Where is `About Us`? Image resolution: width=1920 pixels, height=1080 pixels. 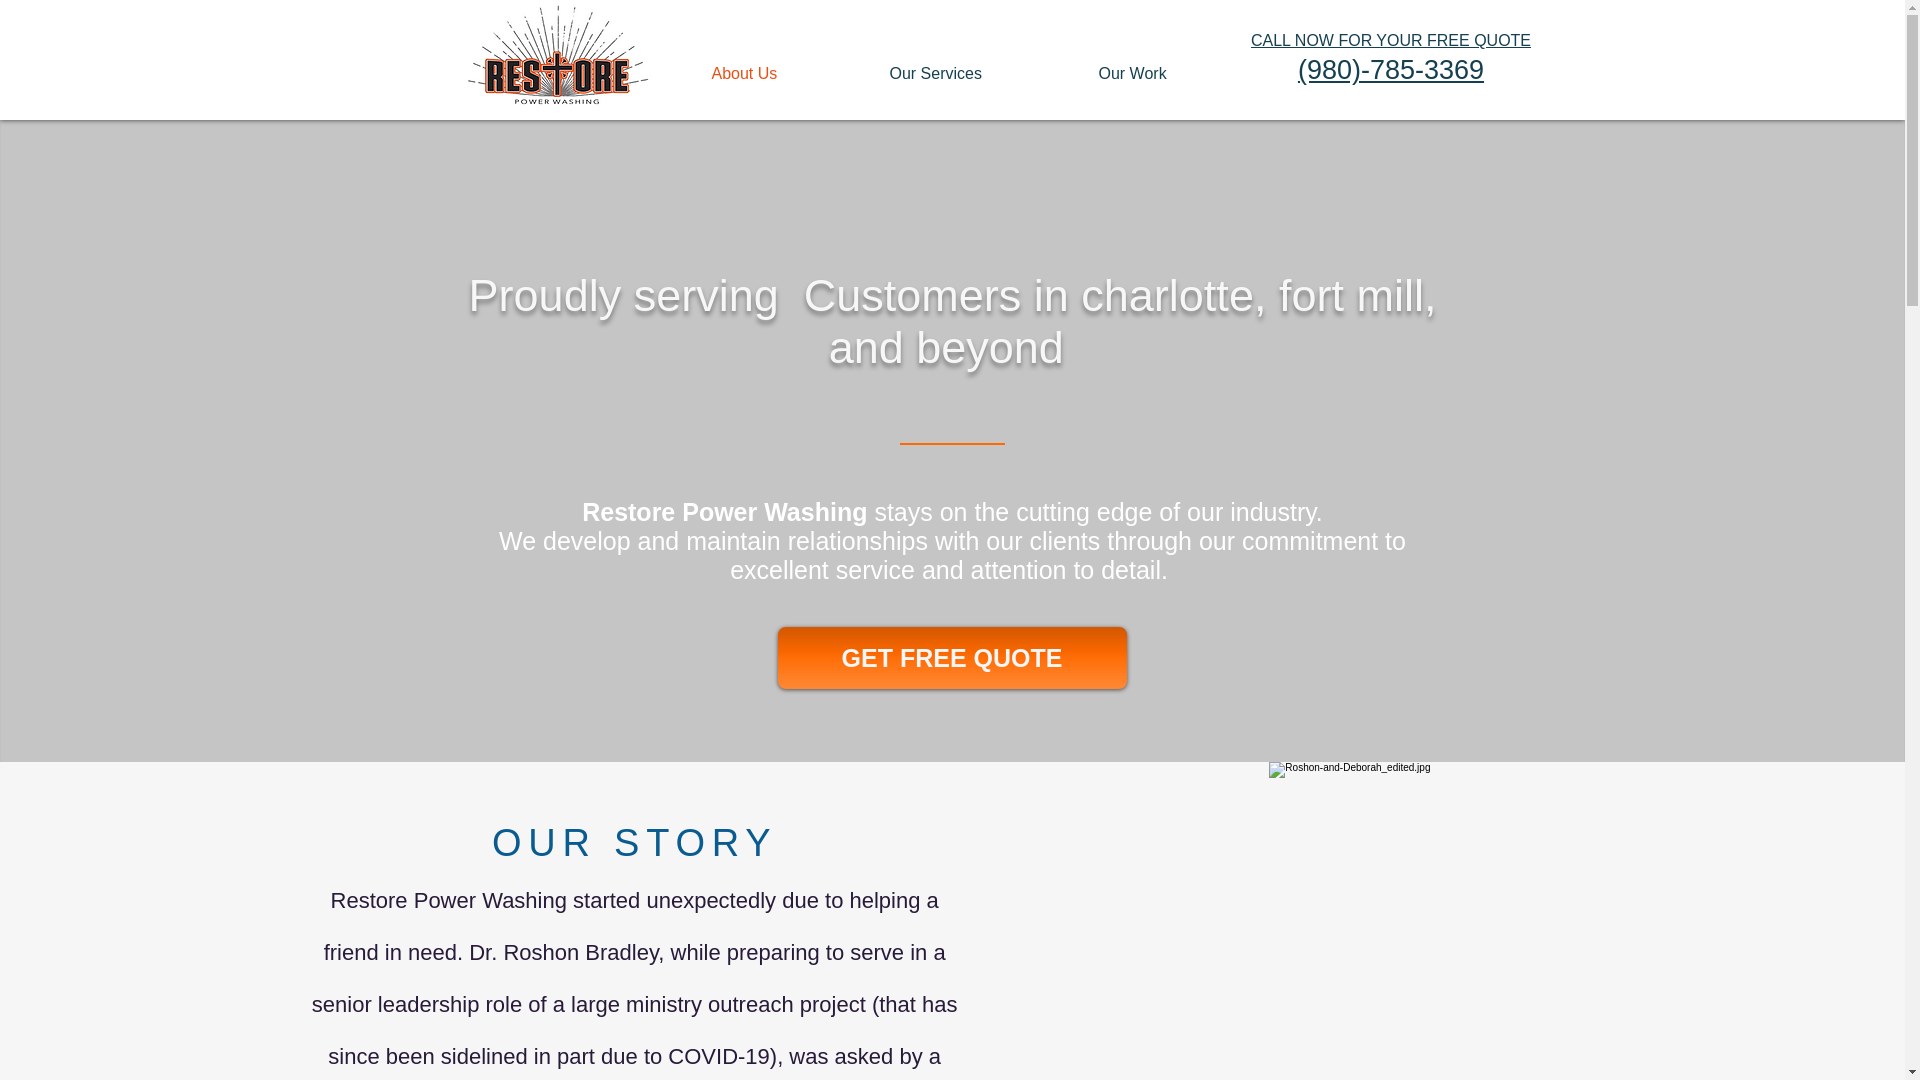
About Us is located at coordinates (784, 74).